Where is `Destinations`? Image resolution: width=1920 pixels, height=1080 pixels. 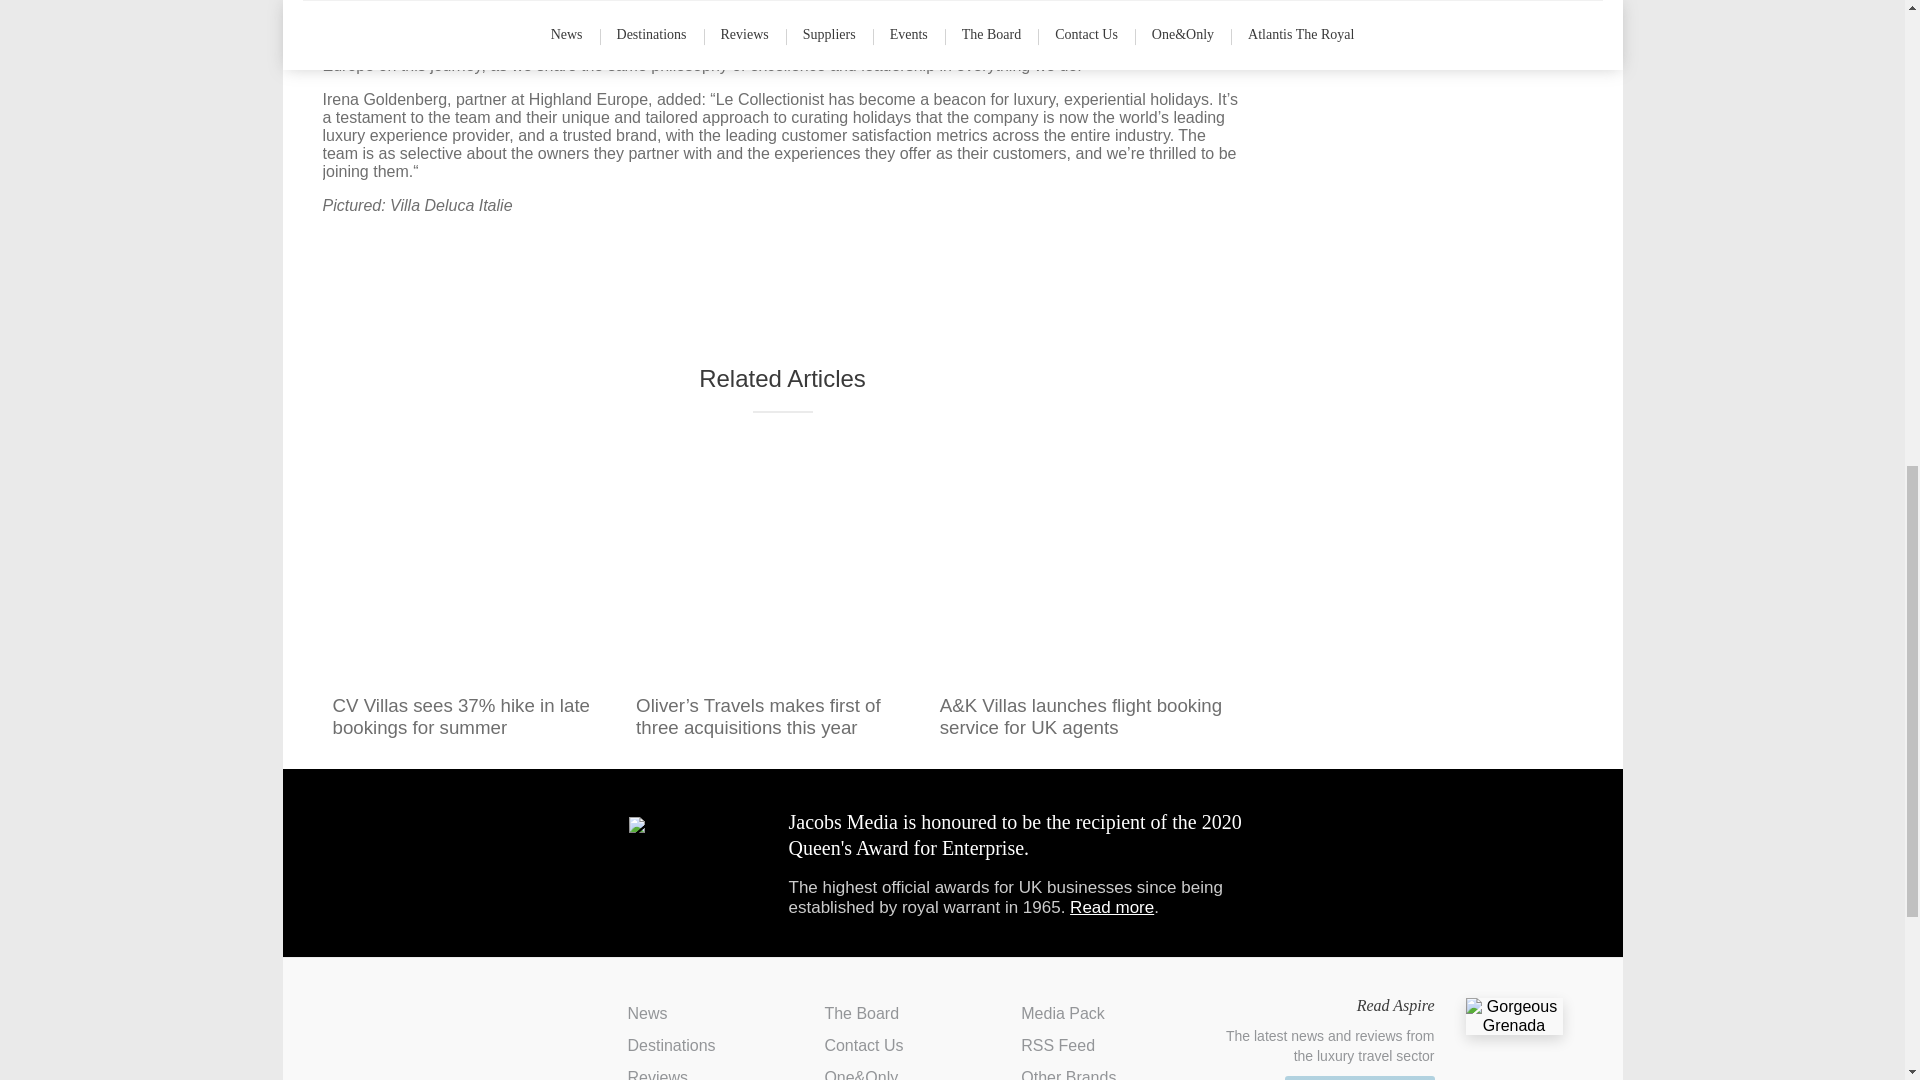 Destinations is located at coordinates (672, 1045).